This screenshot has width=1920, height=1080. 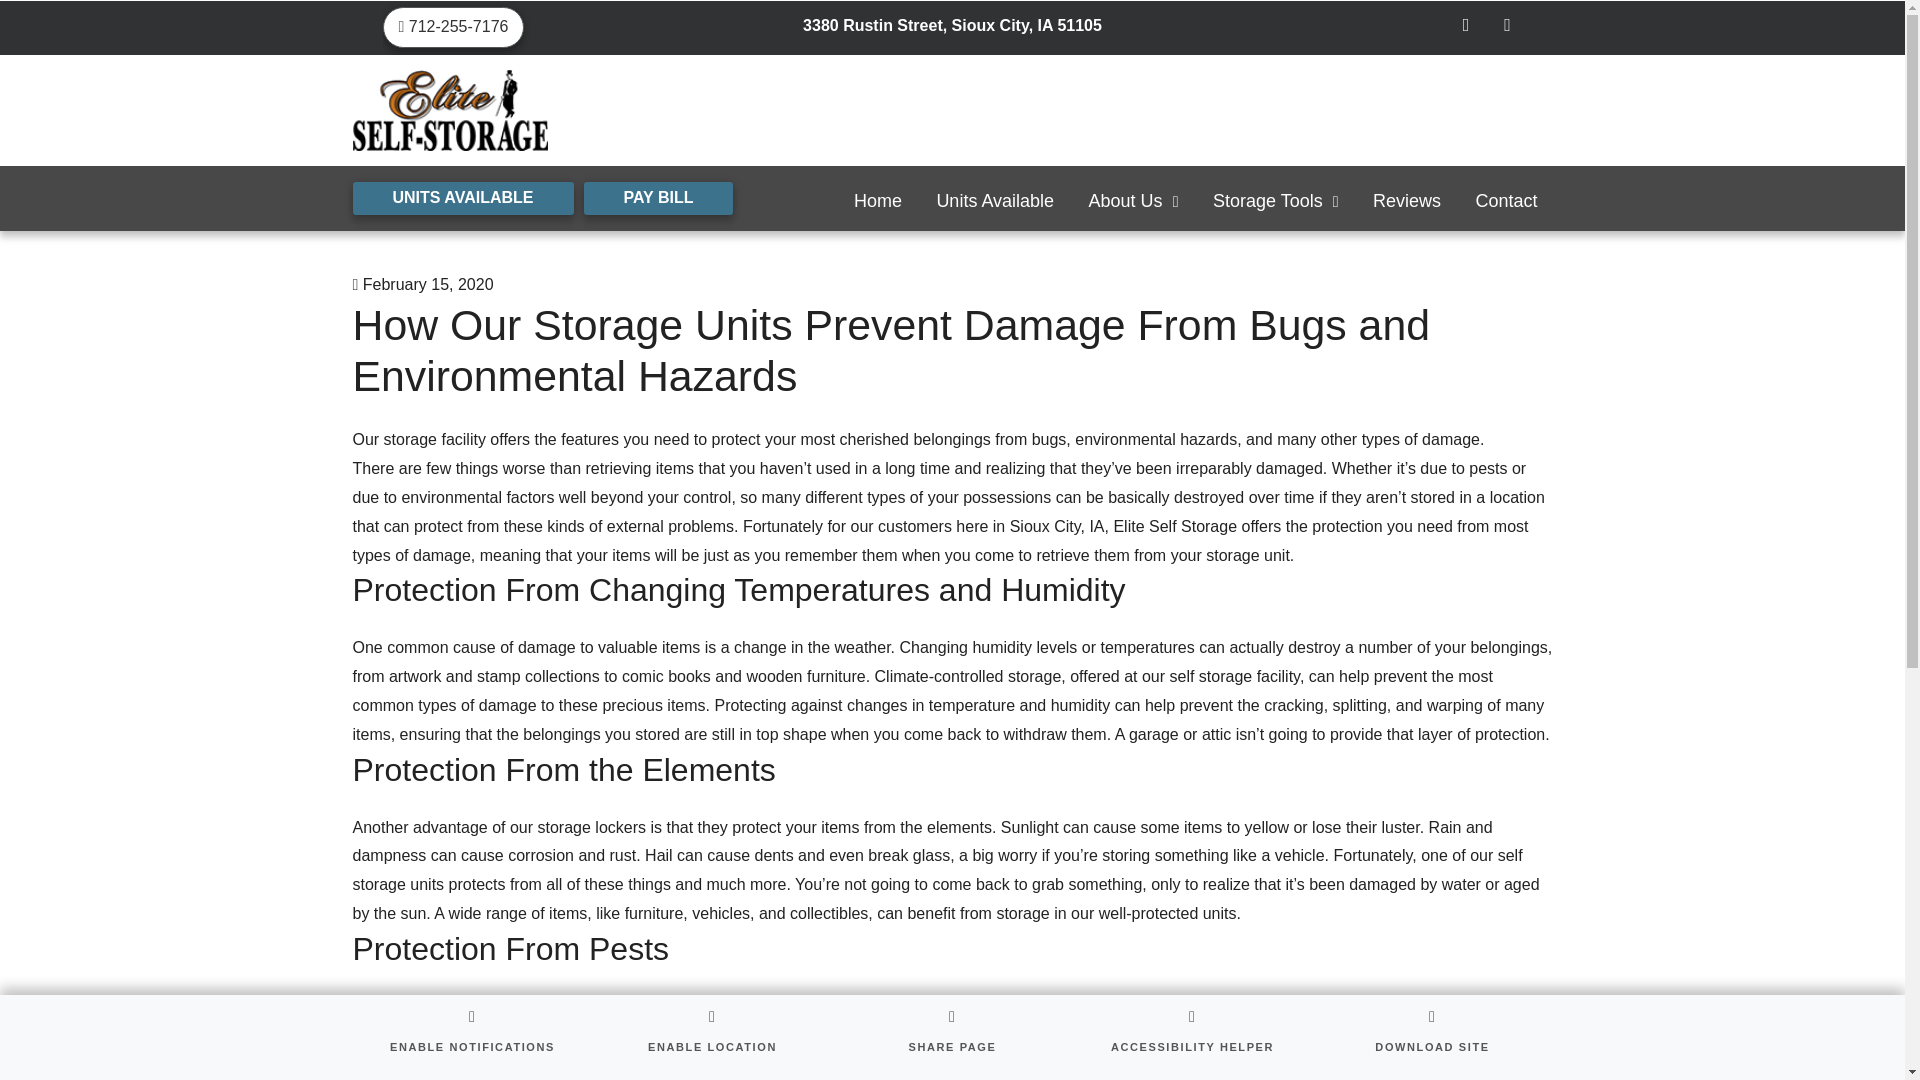 I want to click on Storage Tools, so click(x=1276, y=208).